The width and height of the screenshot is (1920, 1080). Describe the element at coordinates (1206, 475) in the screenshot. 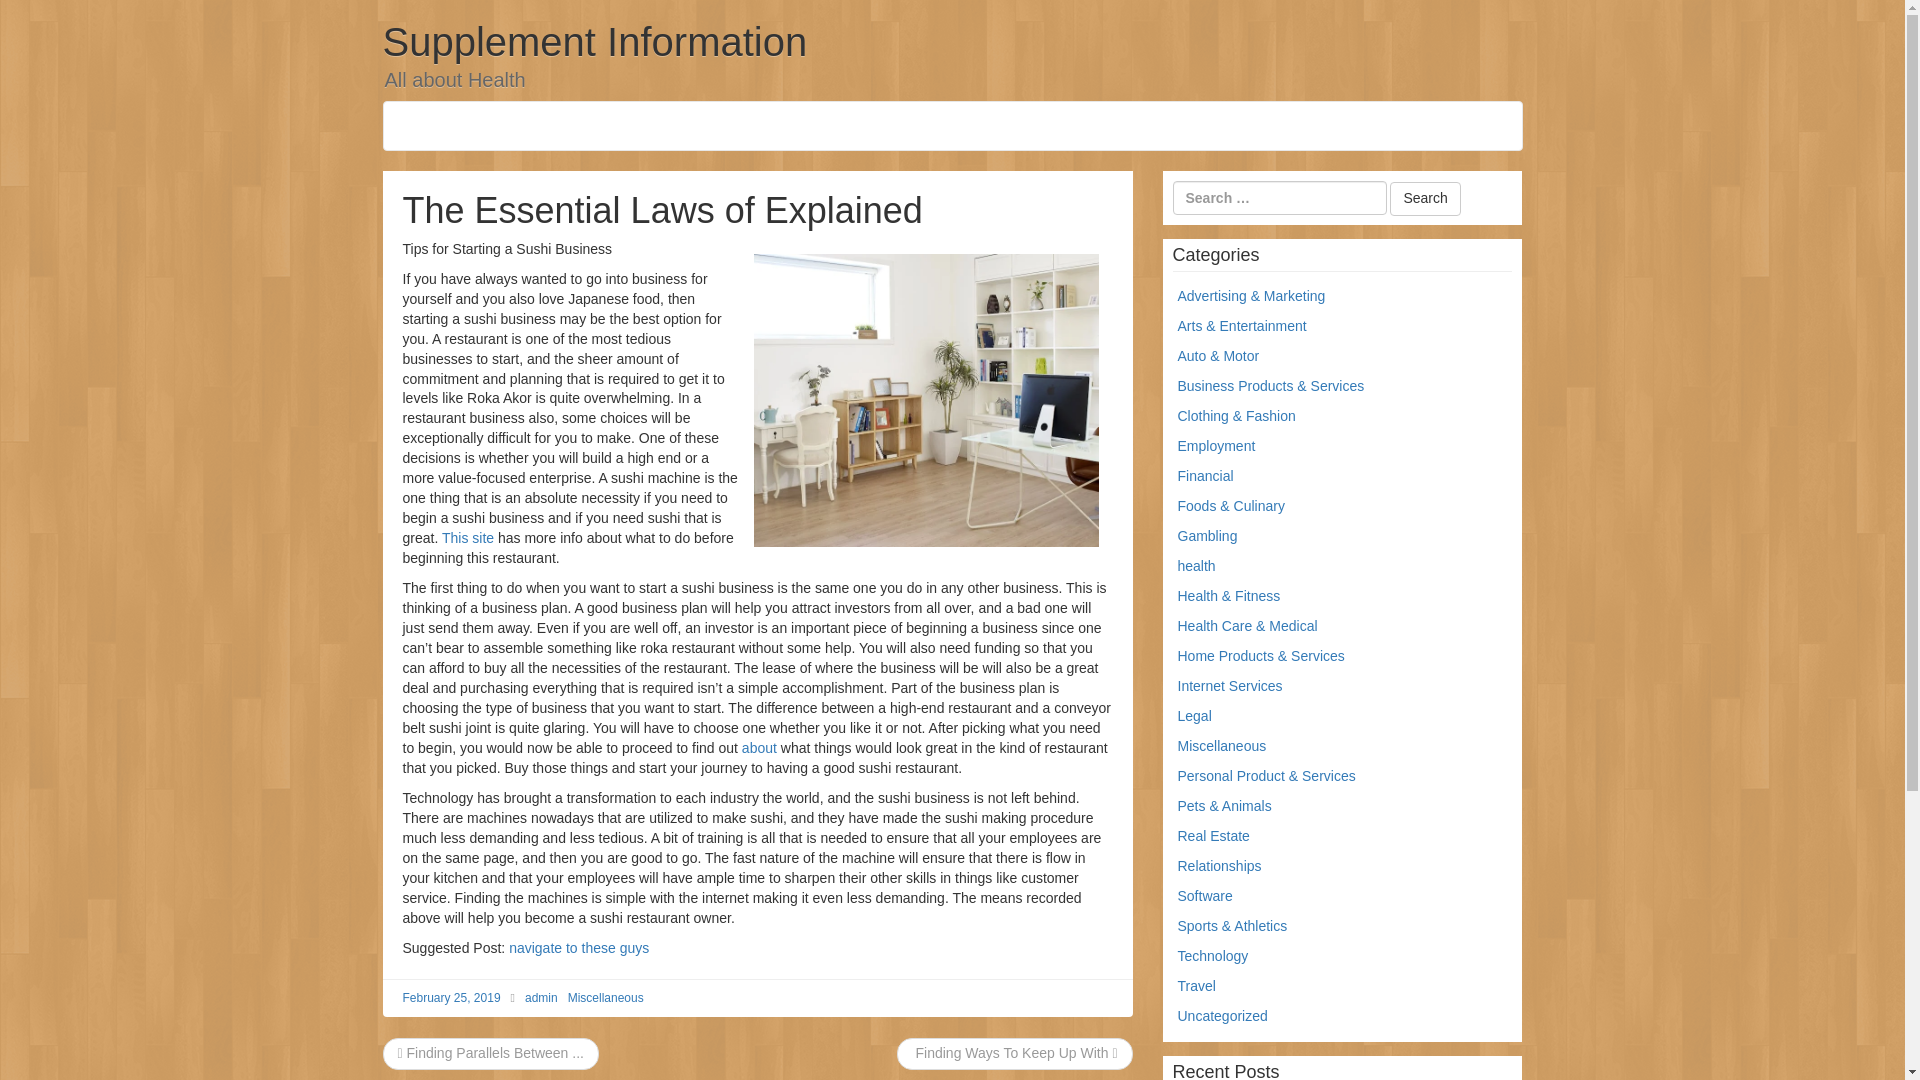

I see `Financial` at that location.